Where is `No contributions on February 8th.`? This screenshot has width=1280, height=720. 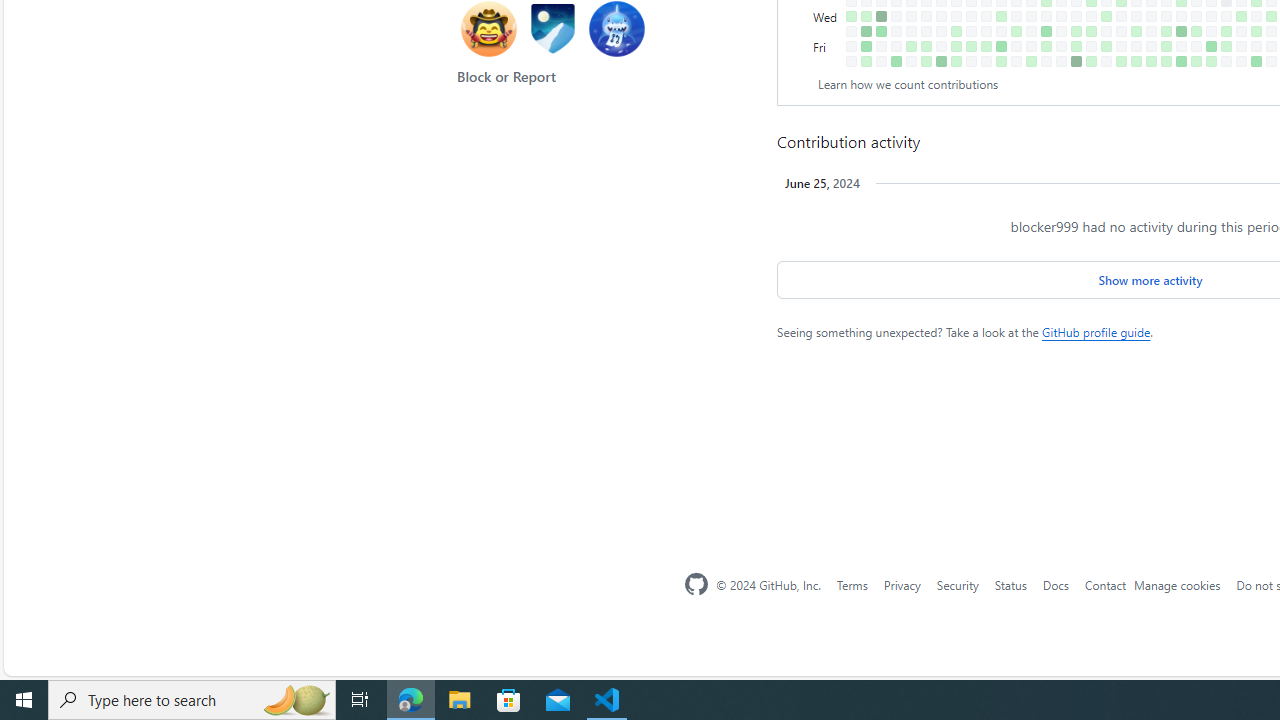
No contributions on February 8th. is located at coordinates (926, 30).